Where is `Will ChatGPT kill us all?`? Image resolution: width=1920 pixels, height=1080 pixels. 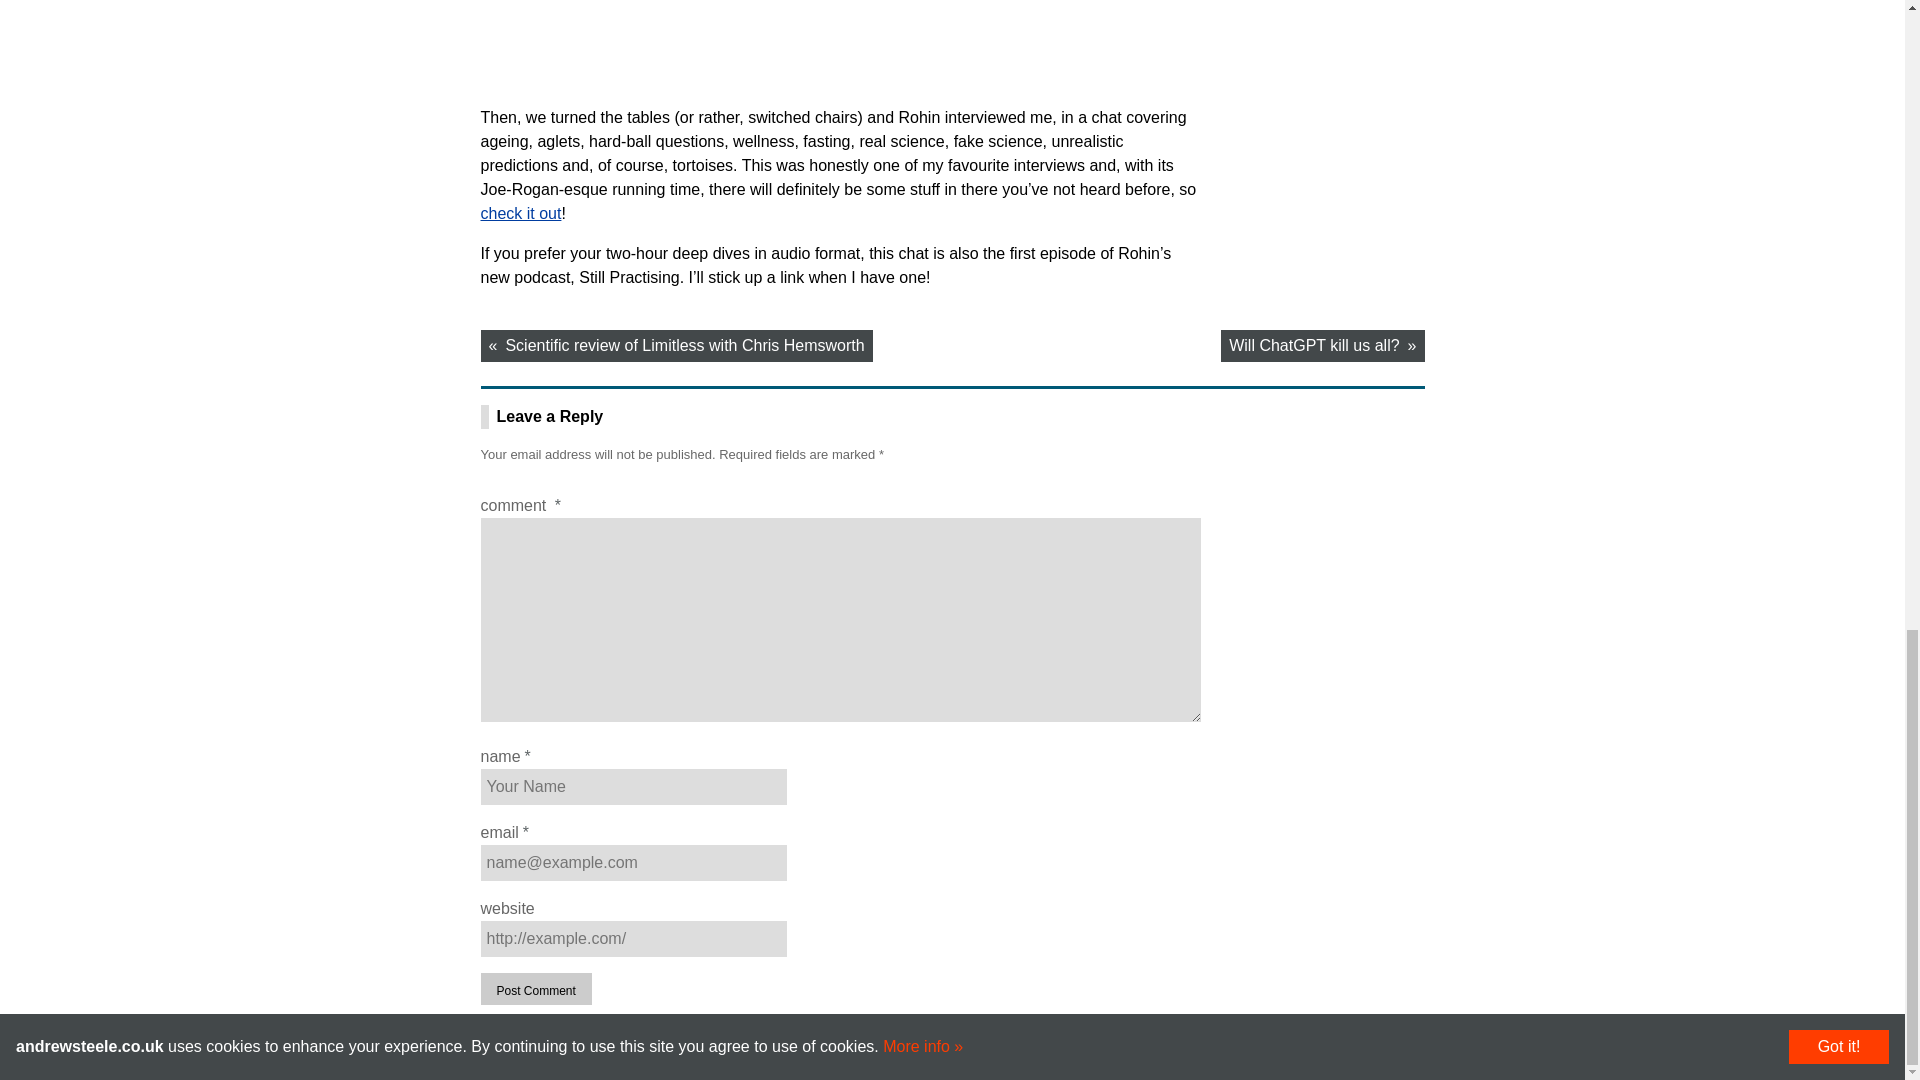
Will ChatGPT kill us all? is located at coordinates (1322, 346).